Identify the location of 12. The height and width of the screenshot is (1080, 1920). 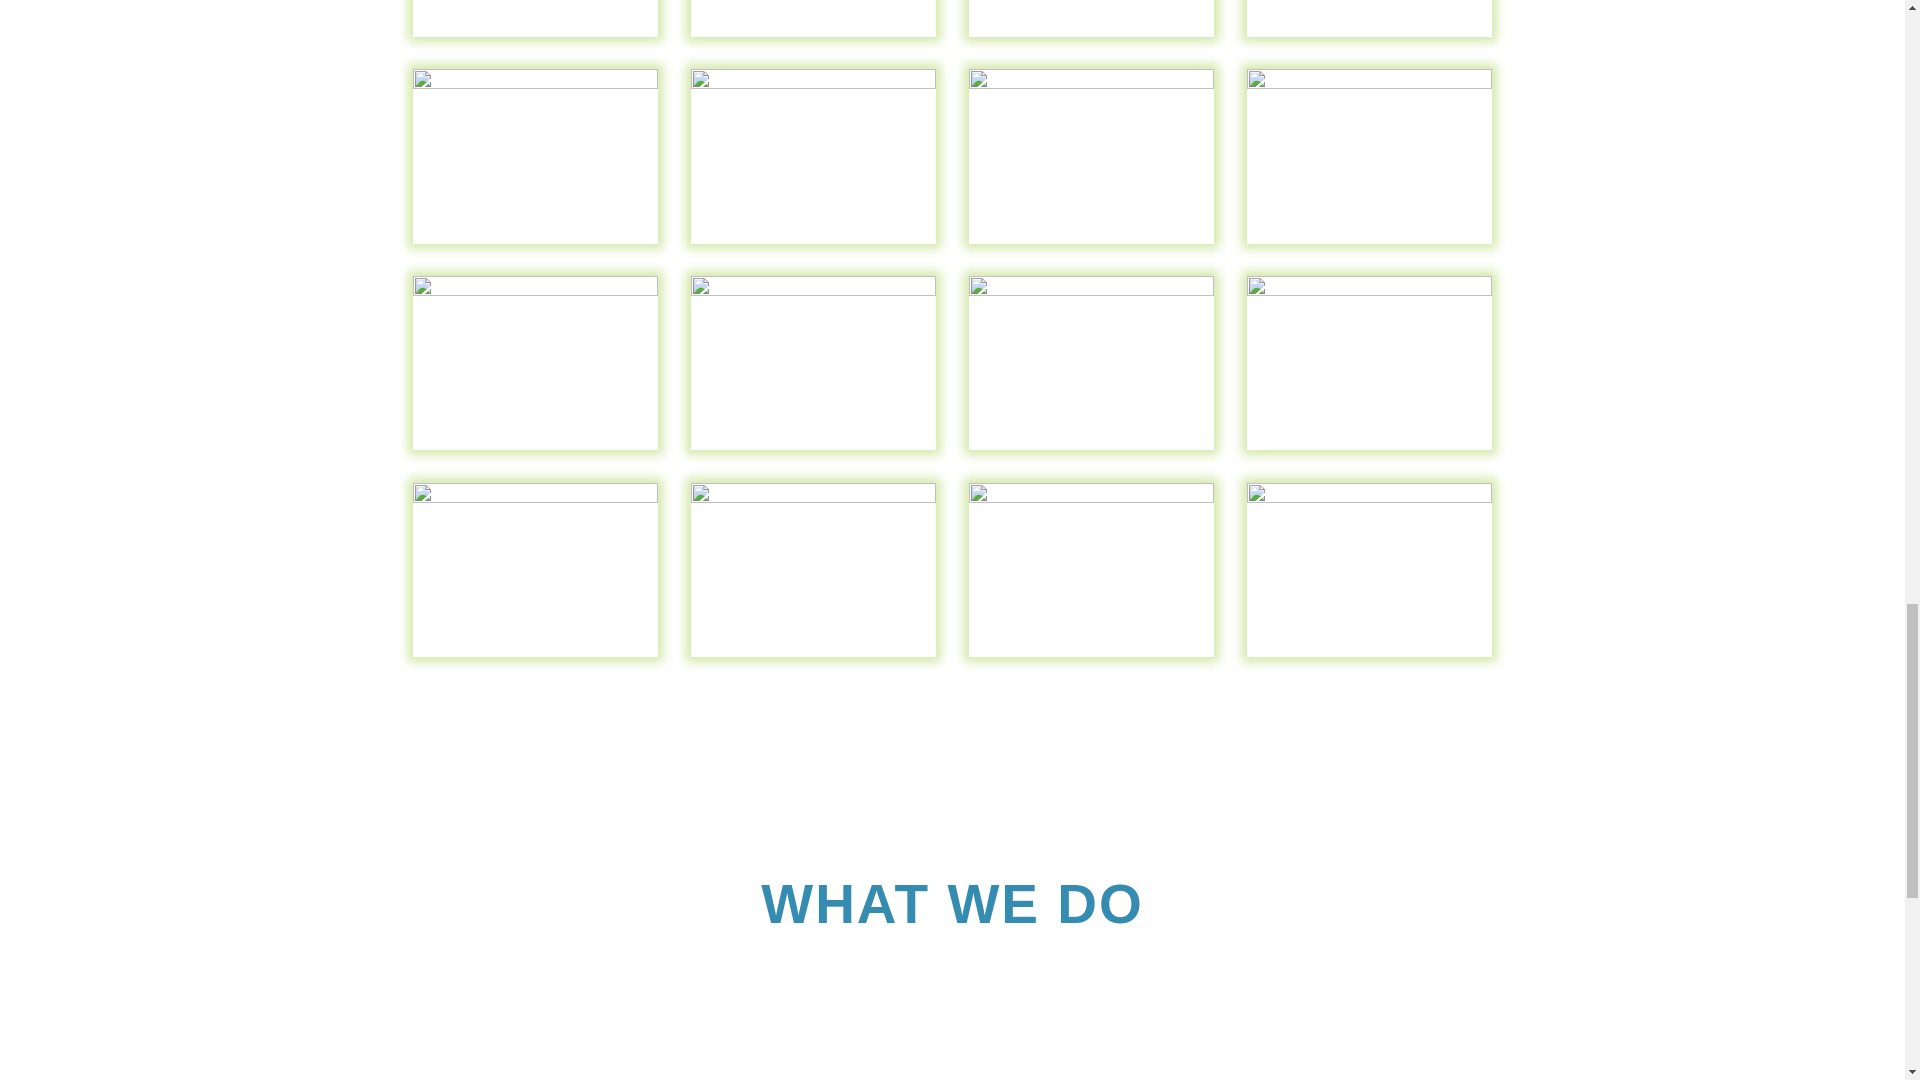
(1370, 244).